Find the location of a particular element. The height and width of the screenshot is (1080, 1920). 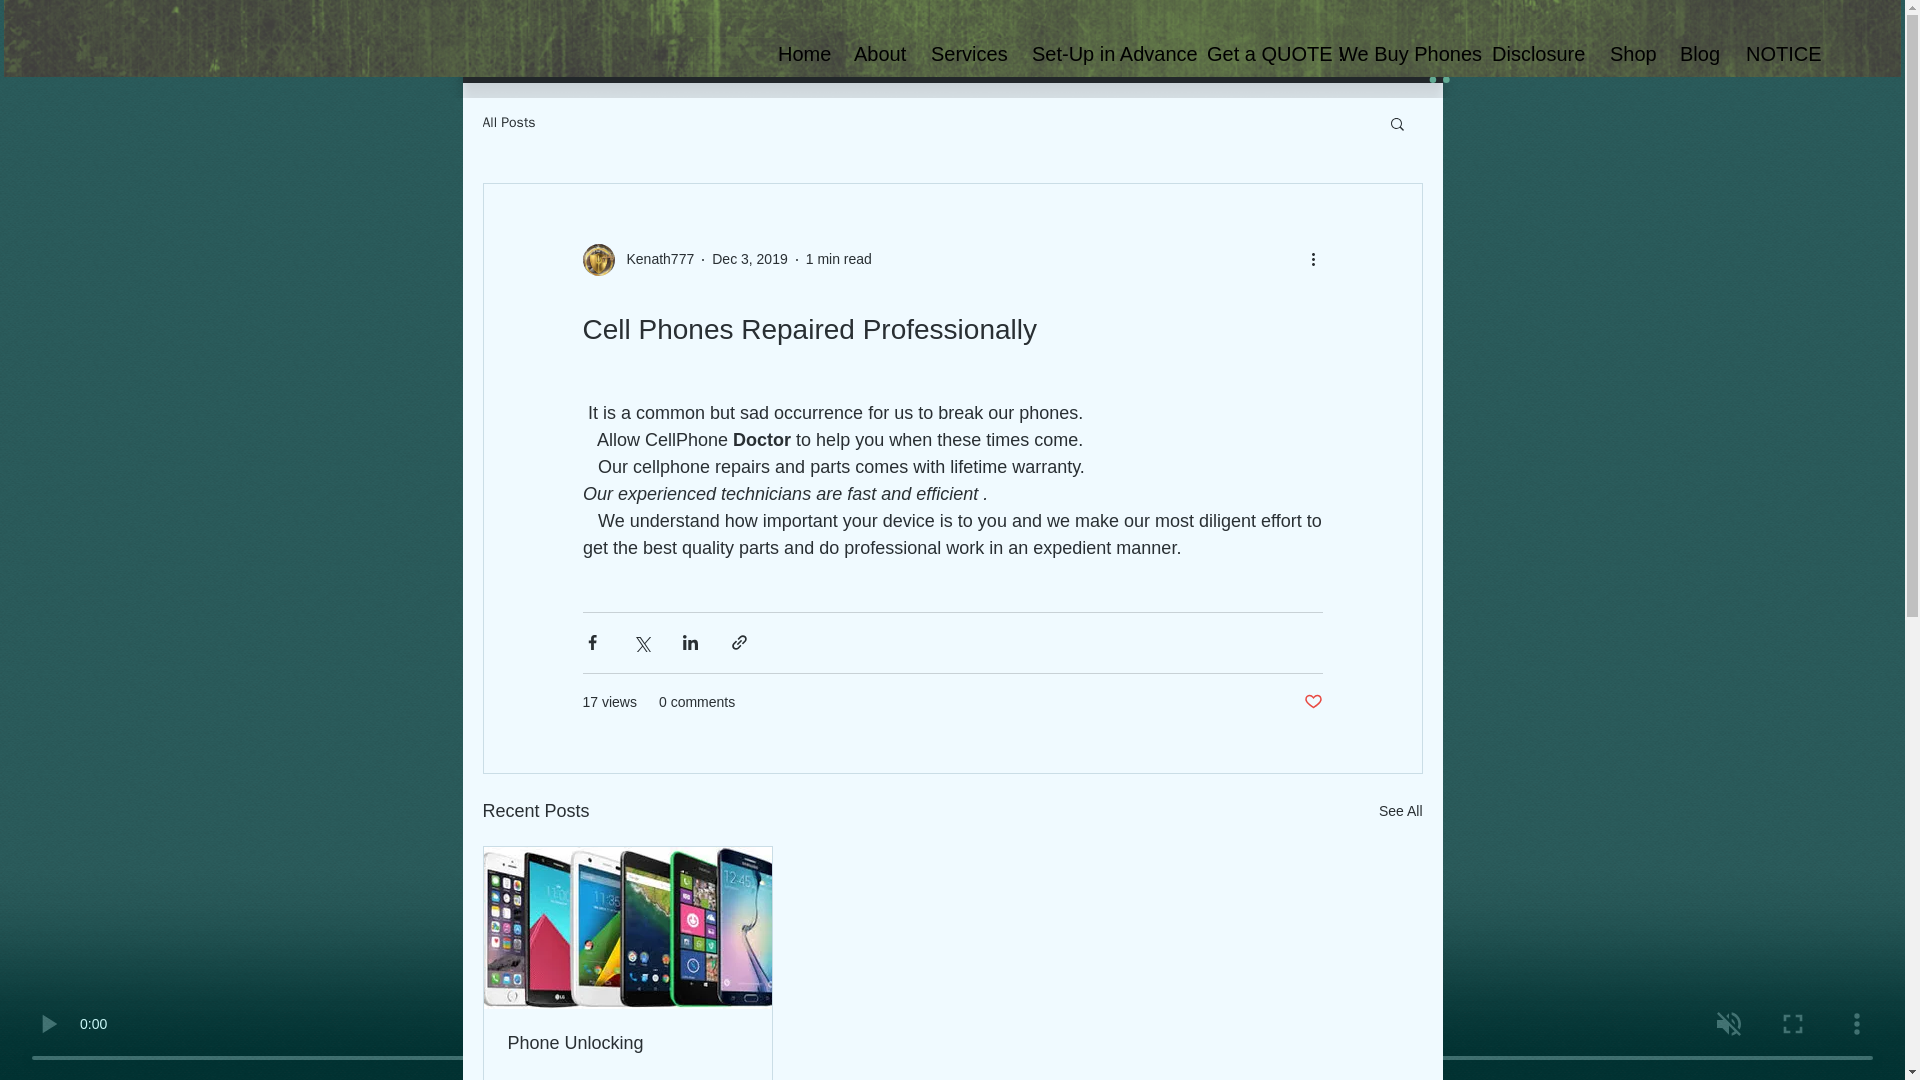

Get a QUOTE ! is located at coordinates (1258, 54).